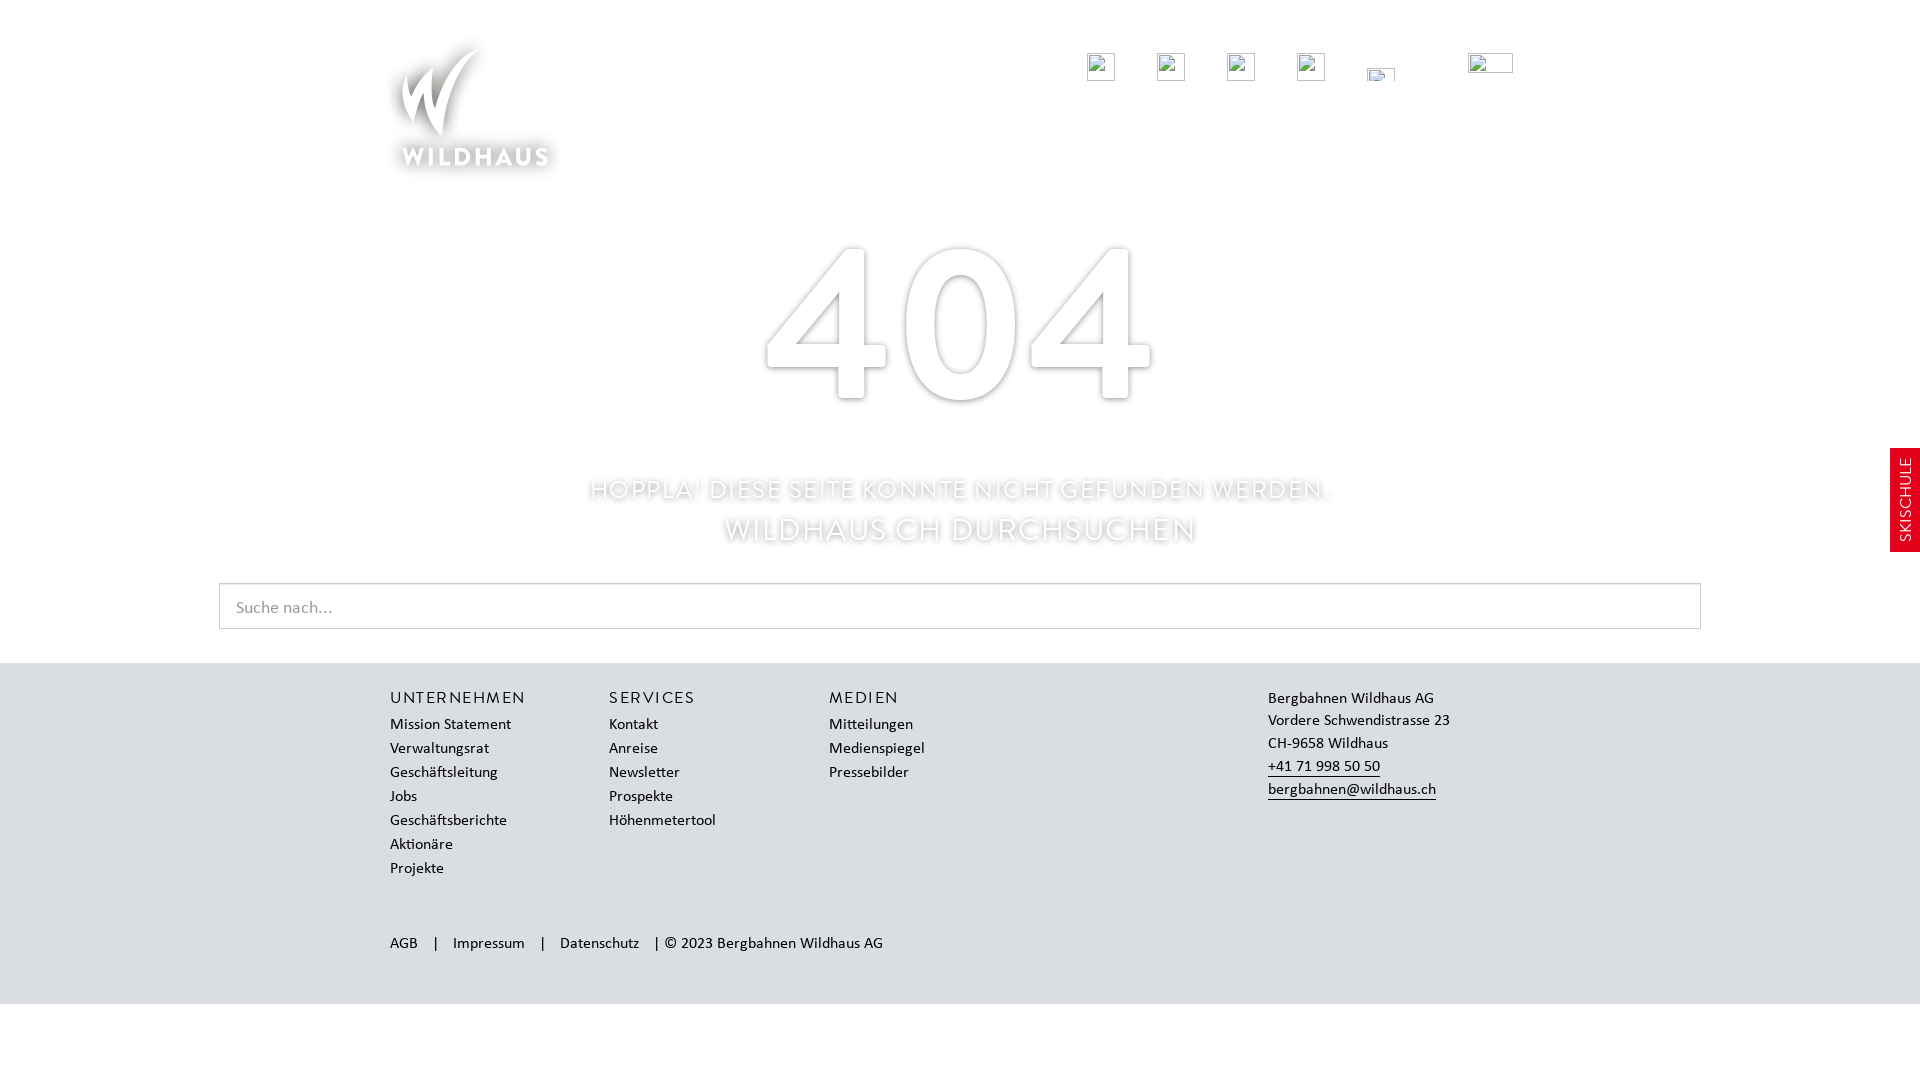  What do you see at coordinates (881, 724) in the screenshot?
I see `Mitteilungen` at bounding box center [881, 724].